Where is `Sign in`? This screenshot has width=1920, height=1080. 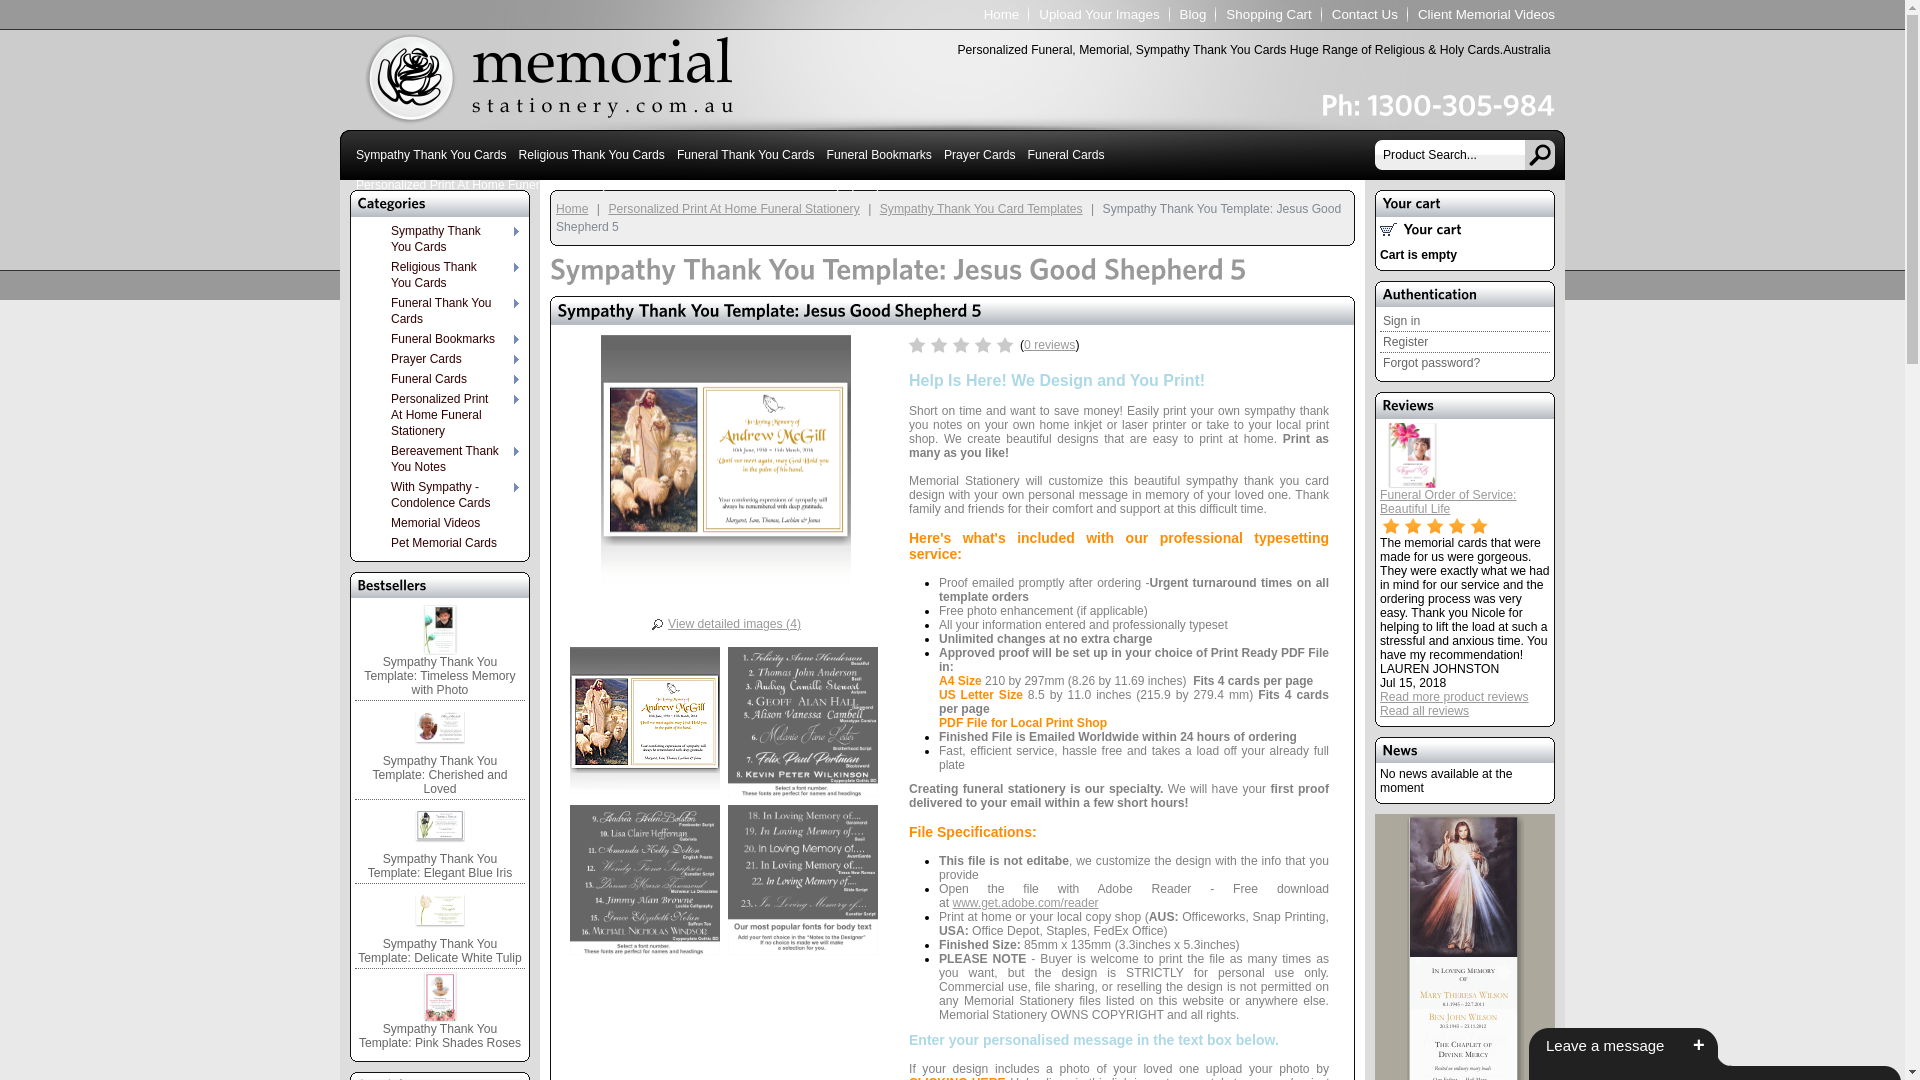
Sign in is located at coordinates (1465, 322).